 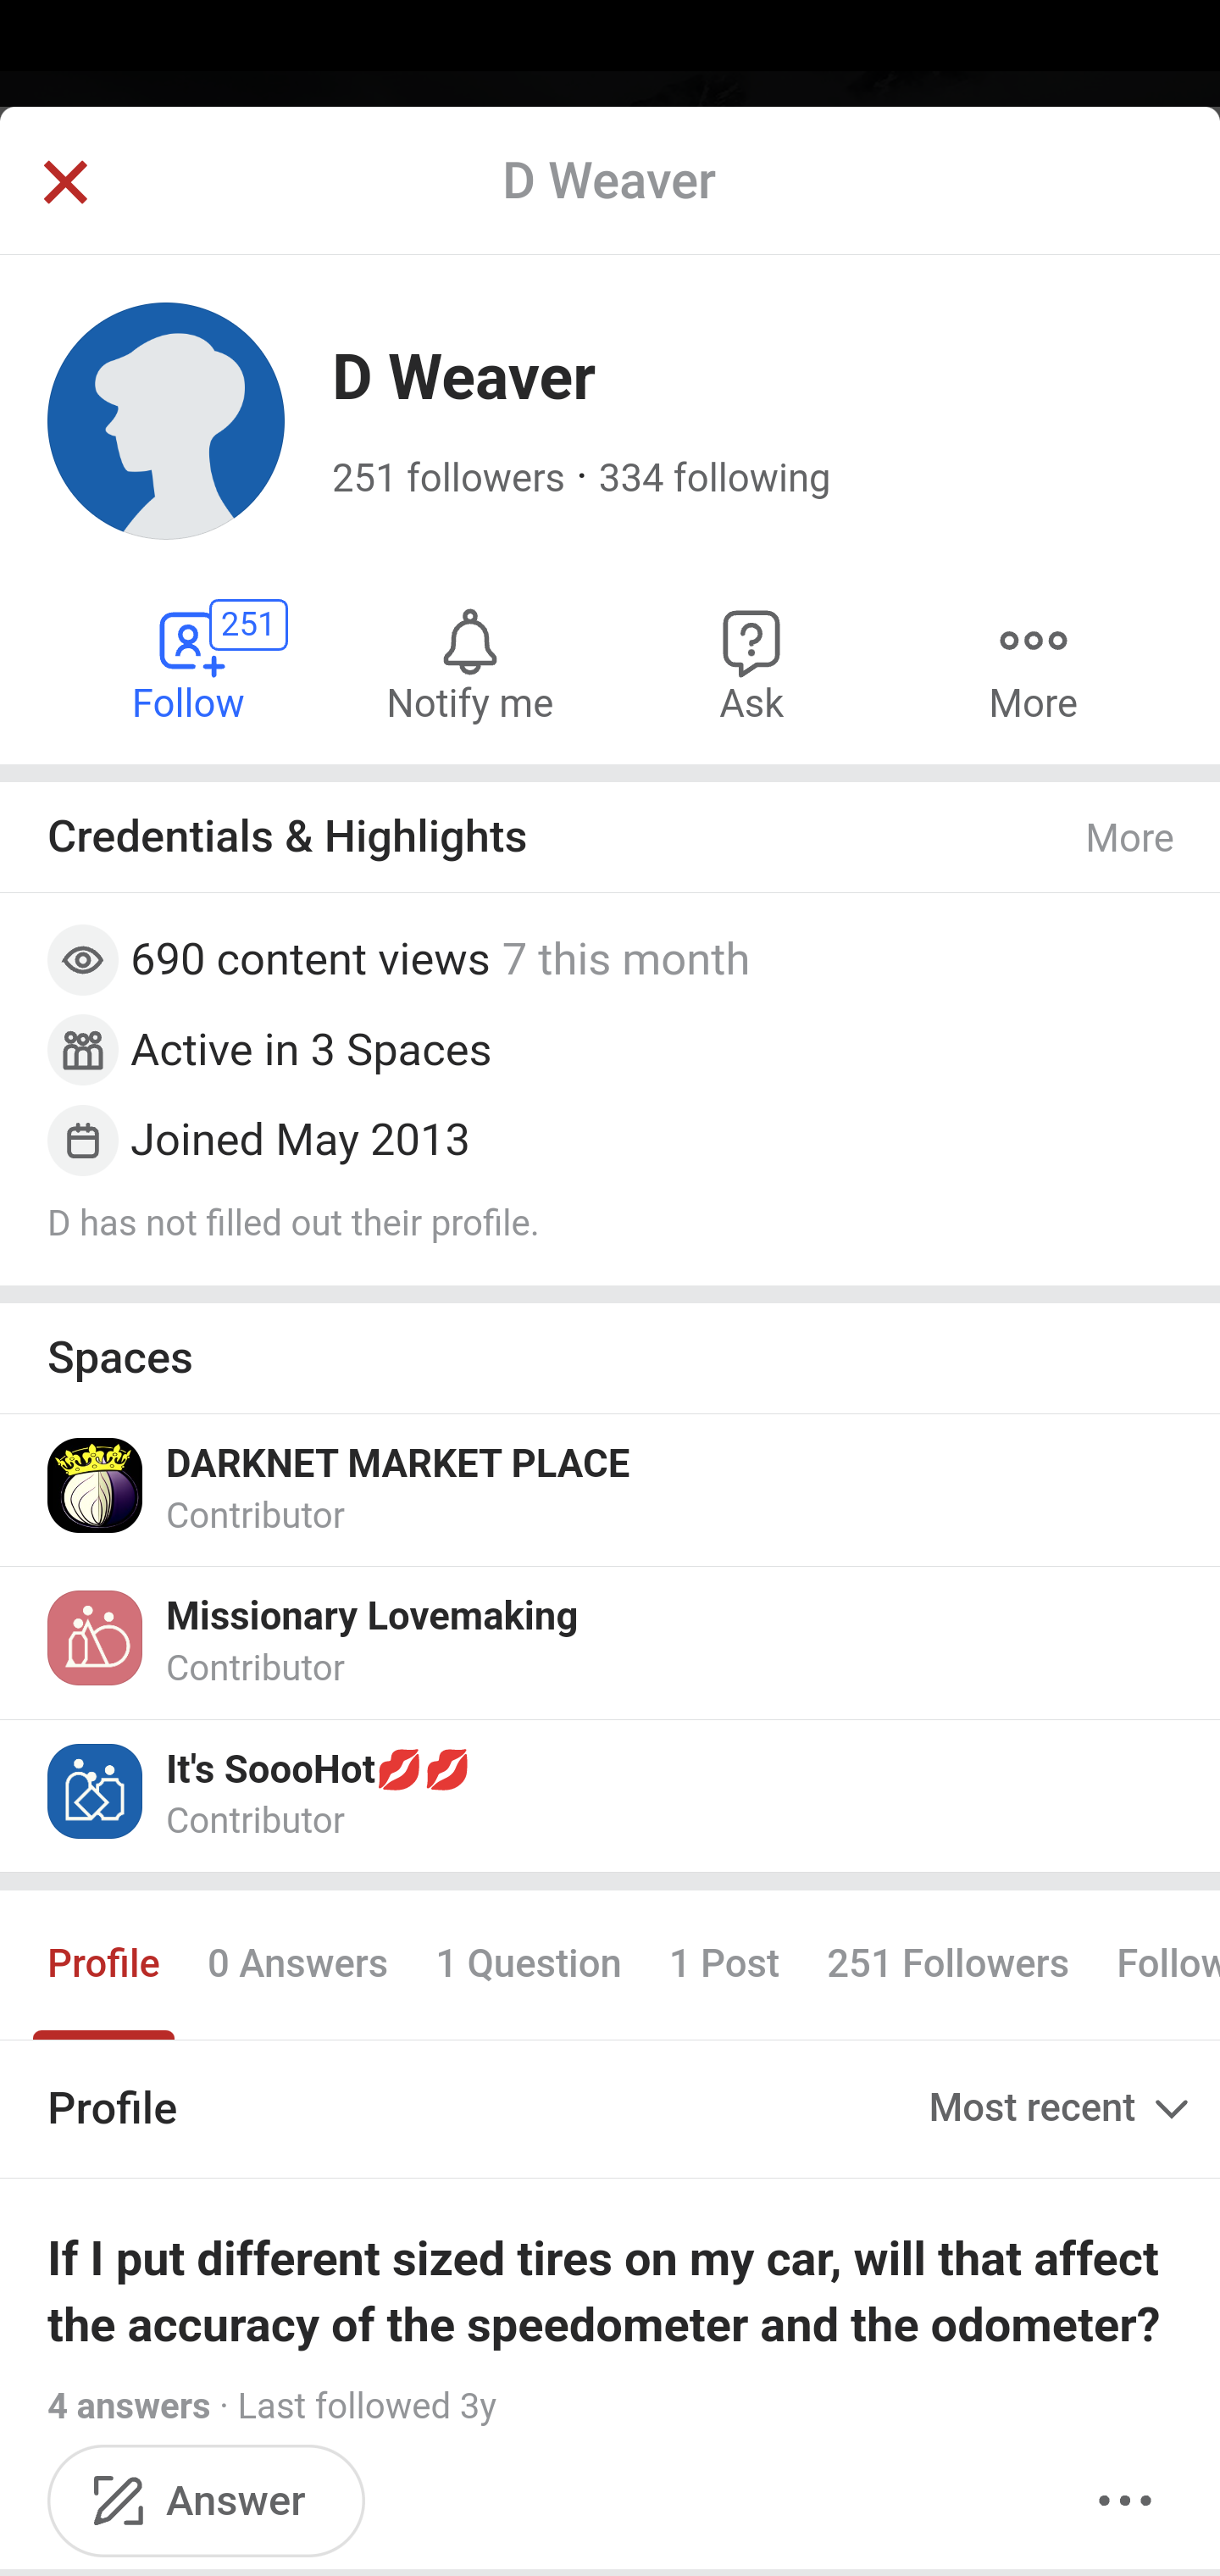 I want to click on Notify me, so click(x=469, y=664).